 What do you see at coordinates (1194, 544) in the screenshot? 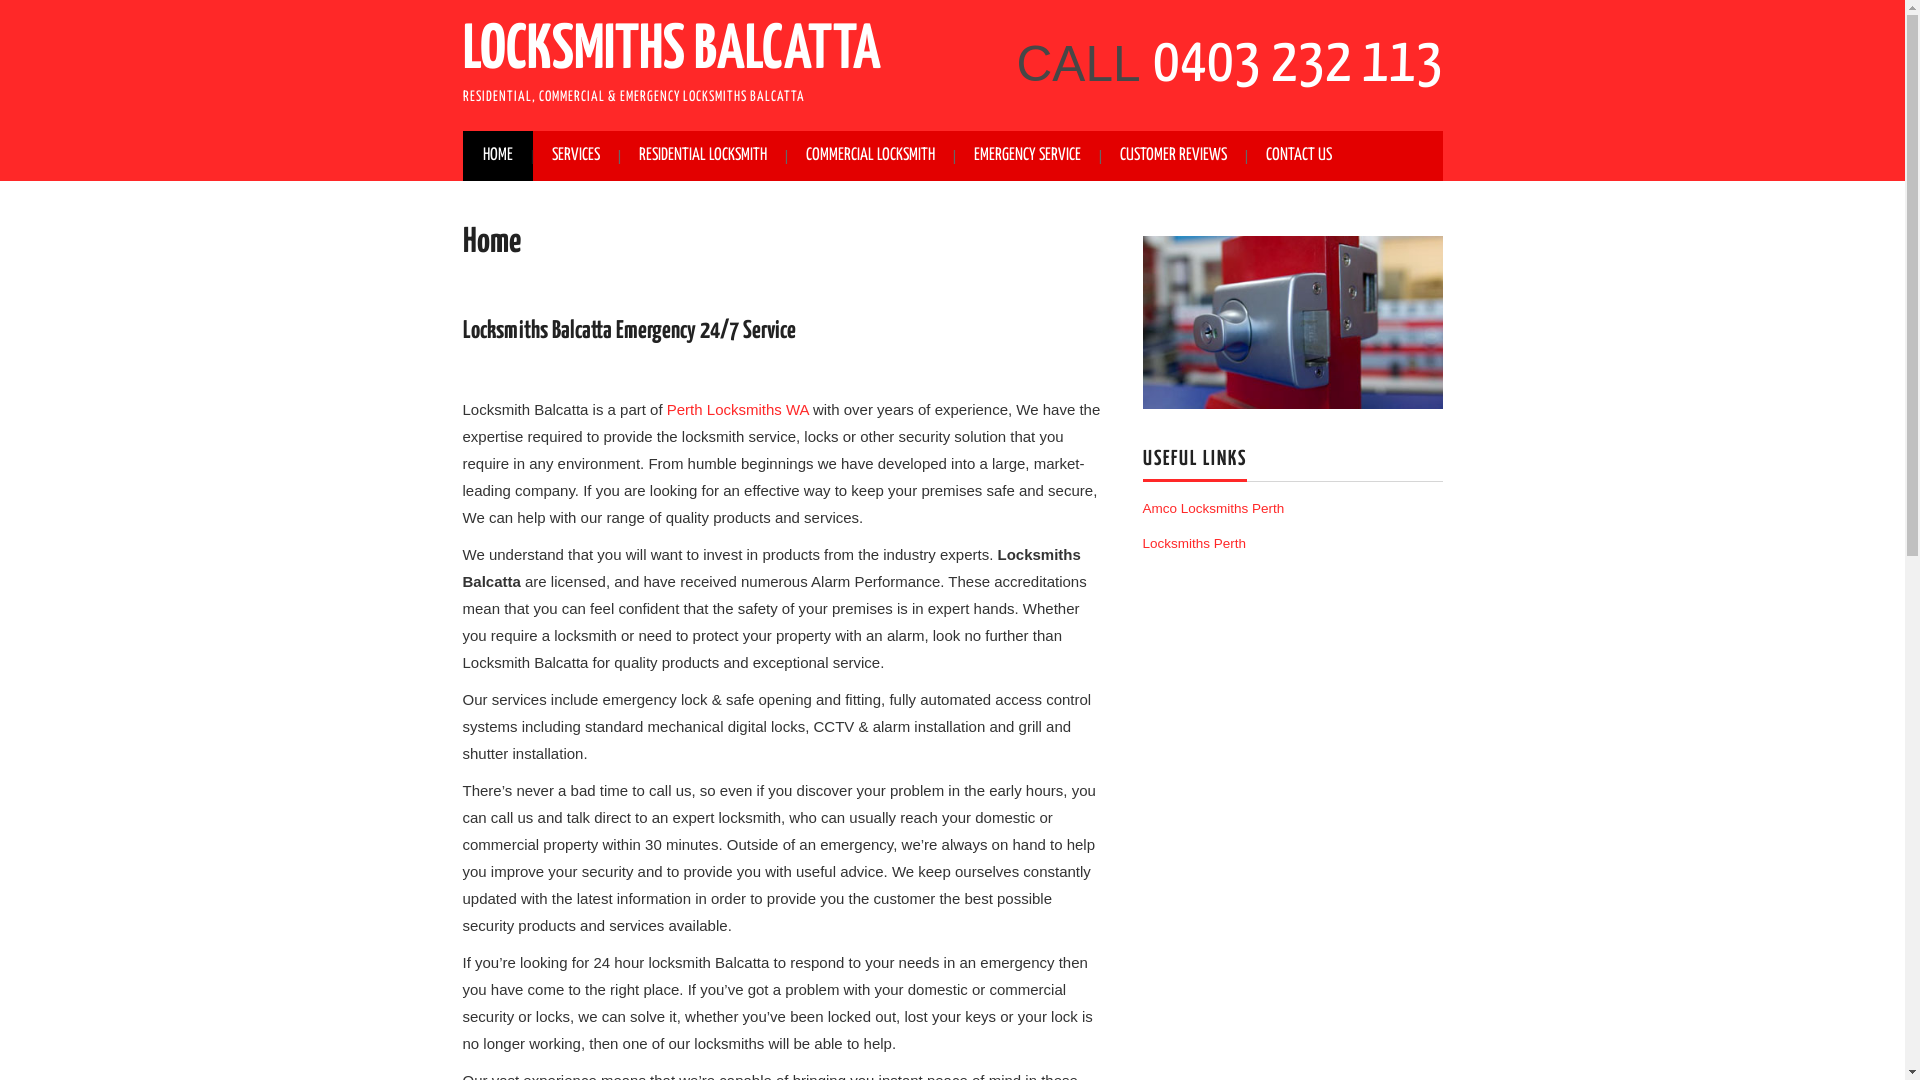
I see `Locksmiths Perth` at bounding box center [1194, 544].